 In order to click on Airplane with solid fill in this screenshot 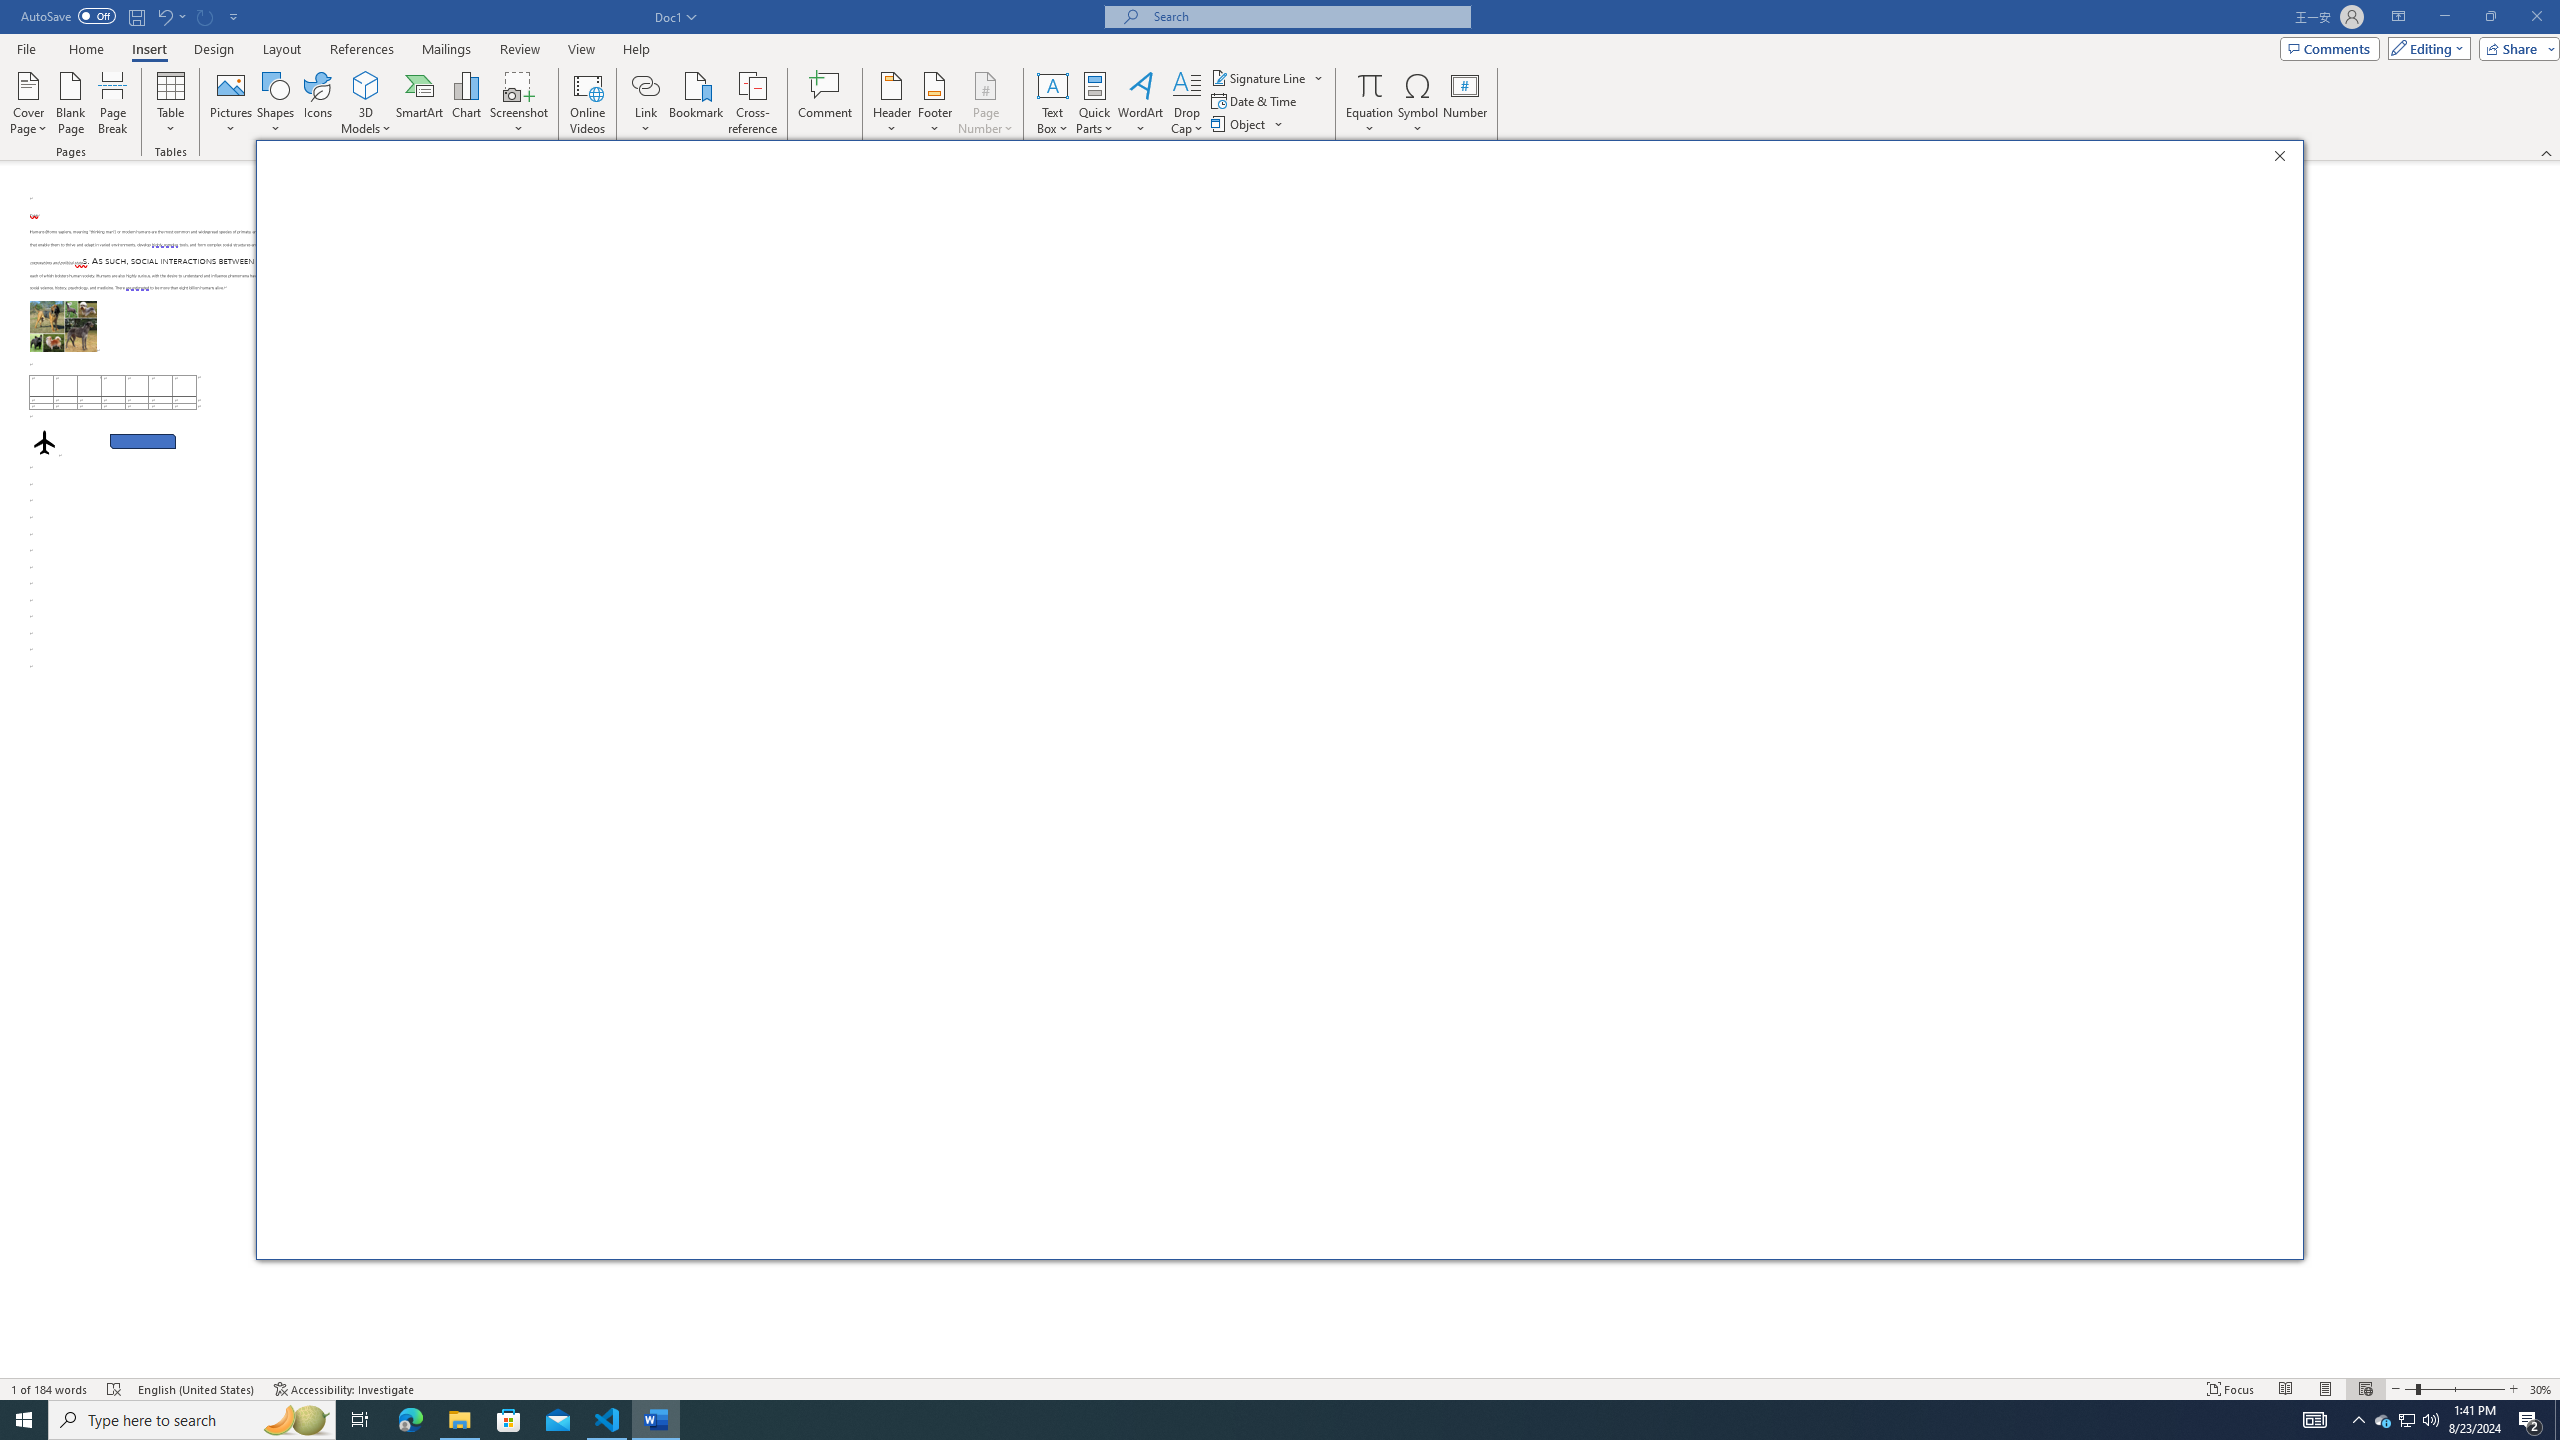, I will do `click(44, 442)`.